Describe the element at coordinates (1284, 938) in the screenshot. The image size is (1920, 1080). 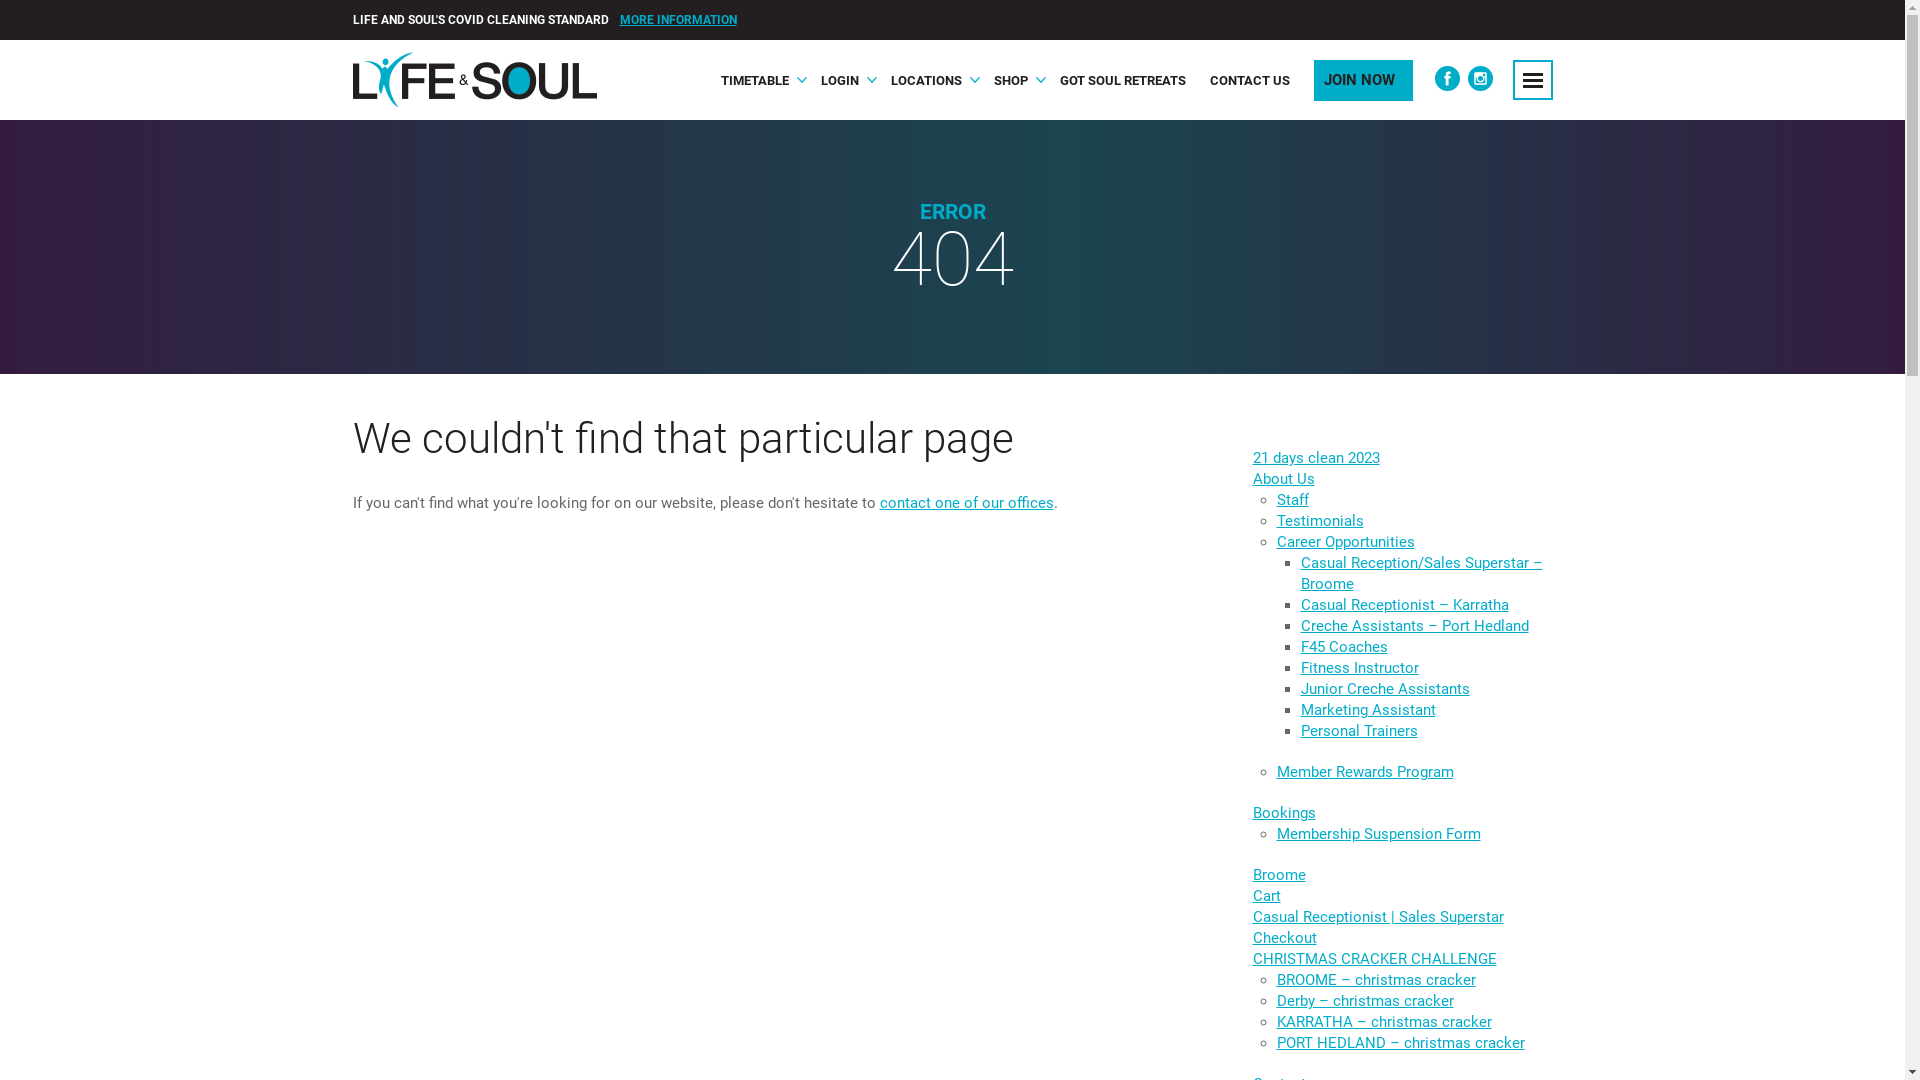
I see `Checkout` at that location.